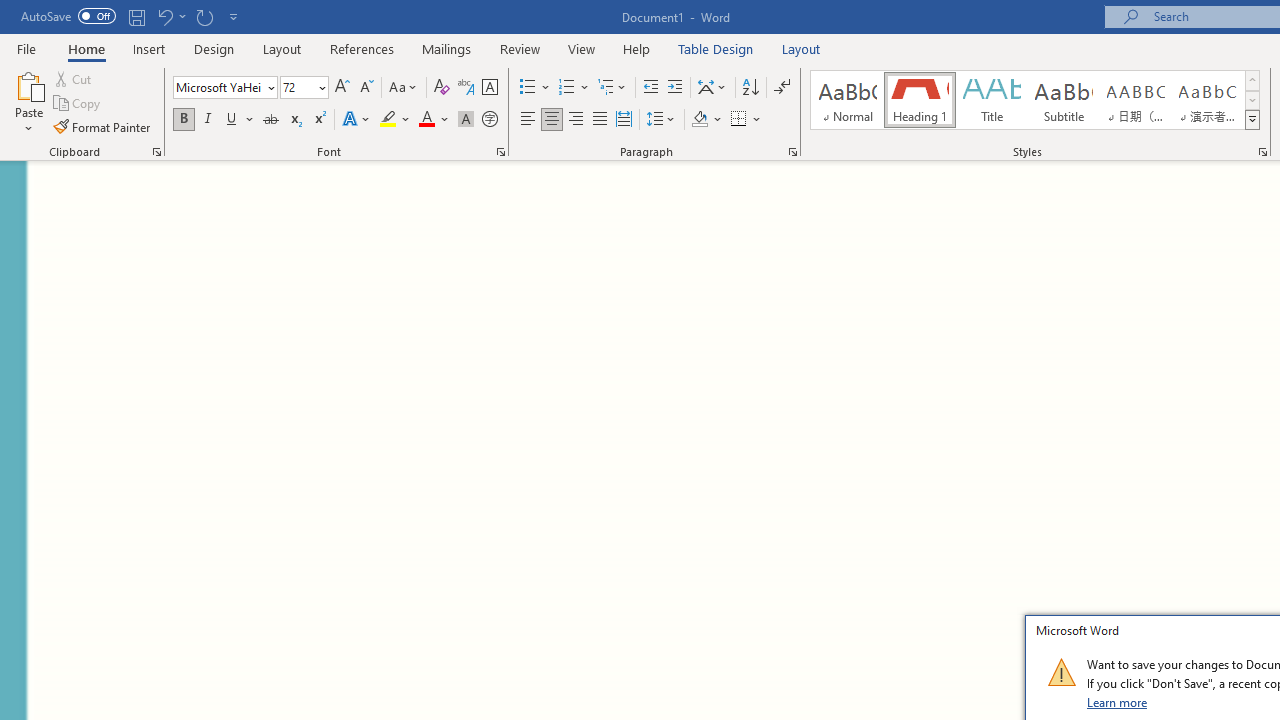 The height and width of the screenshot is (720, 1280). I want to click on Shading, so click(706, 120).